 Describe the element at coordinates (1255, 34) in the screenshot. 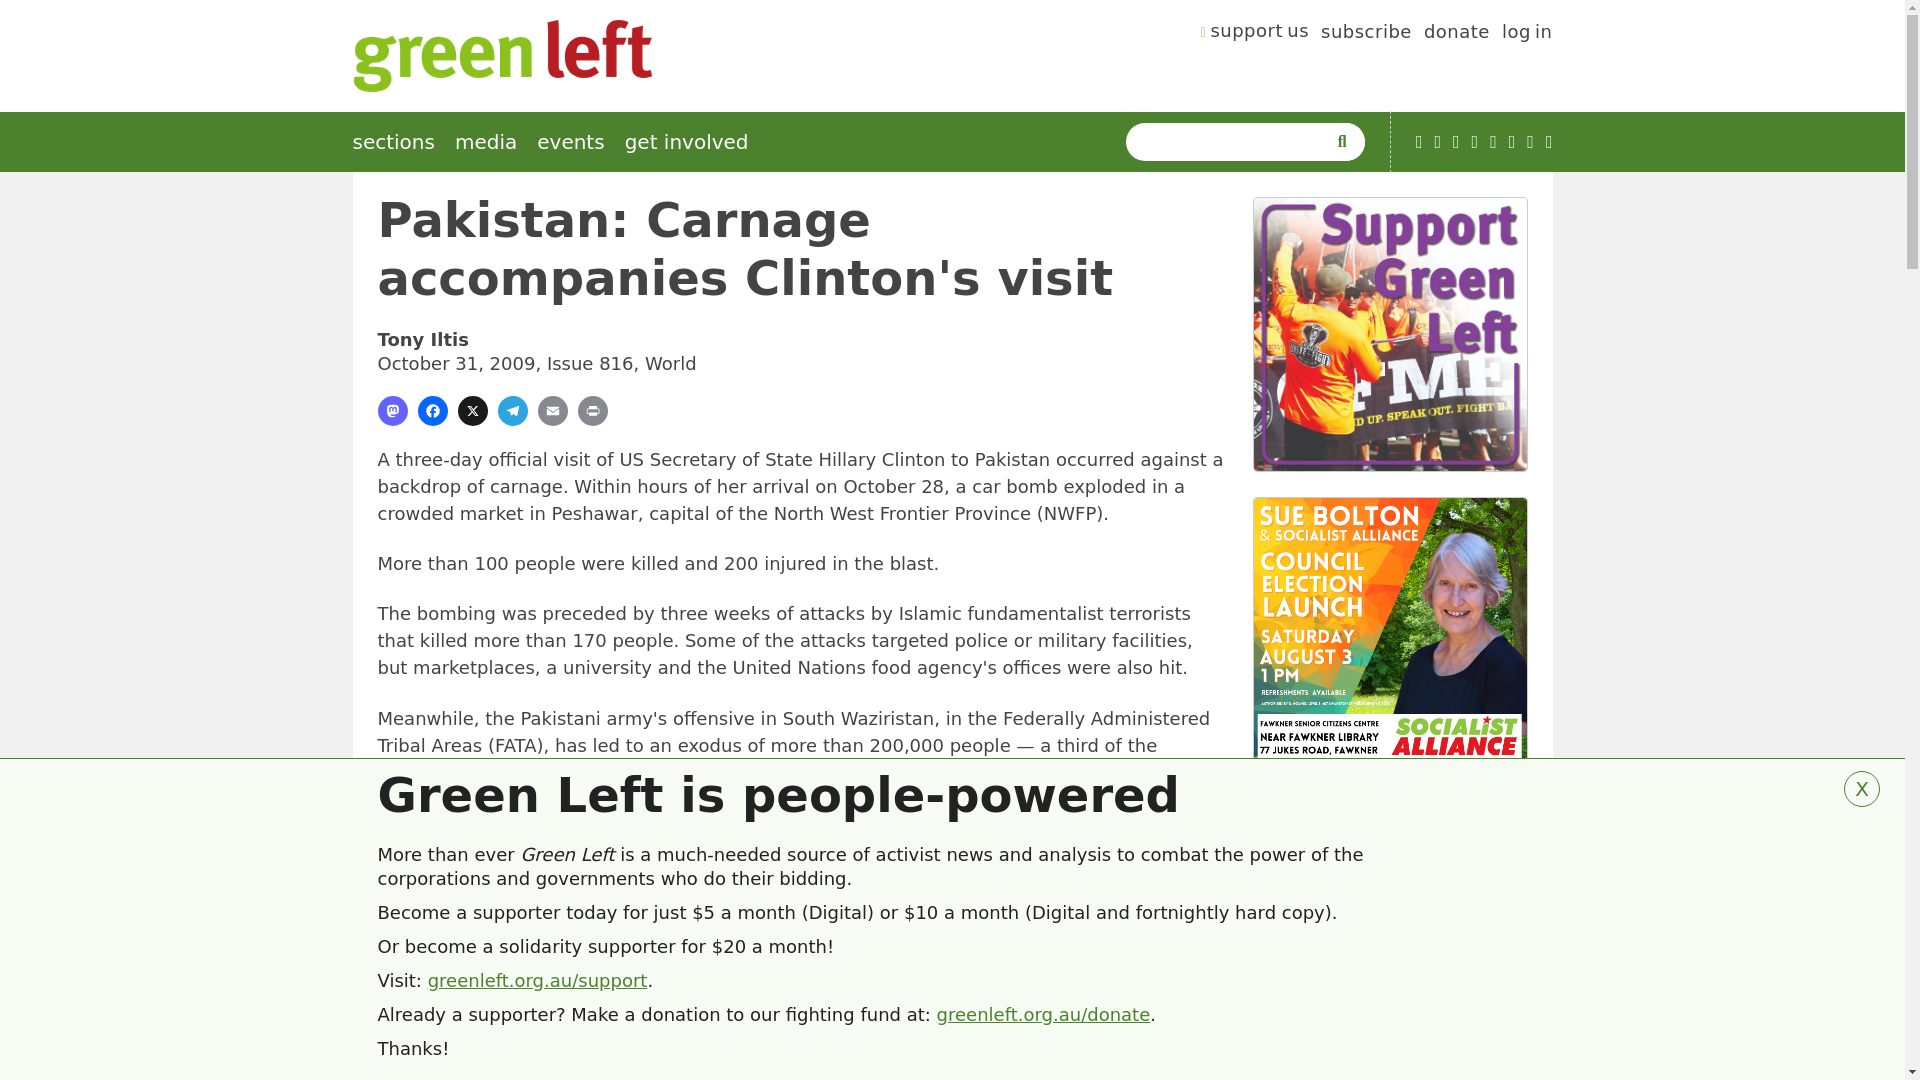

I see `support us` at that location.